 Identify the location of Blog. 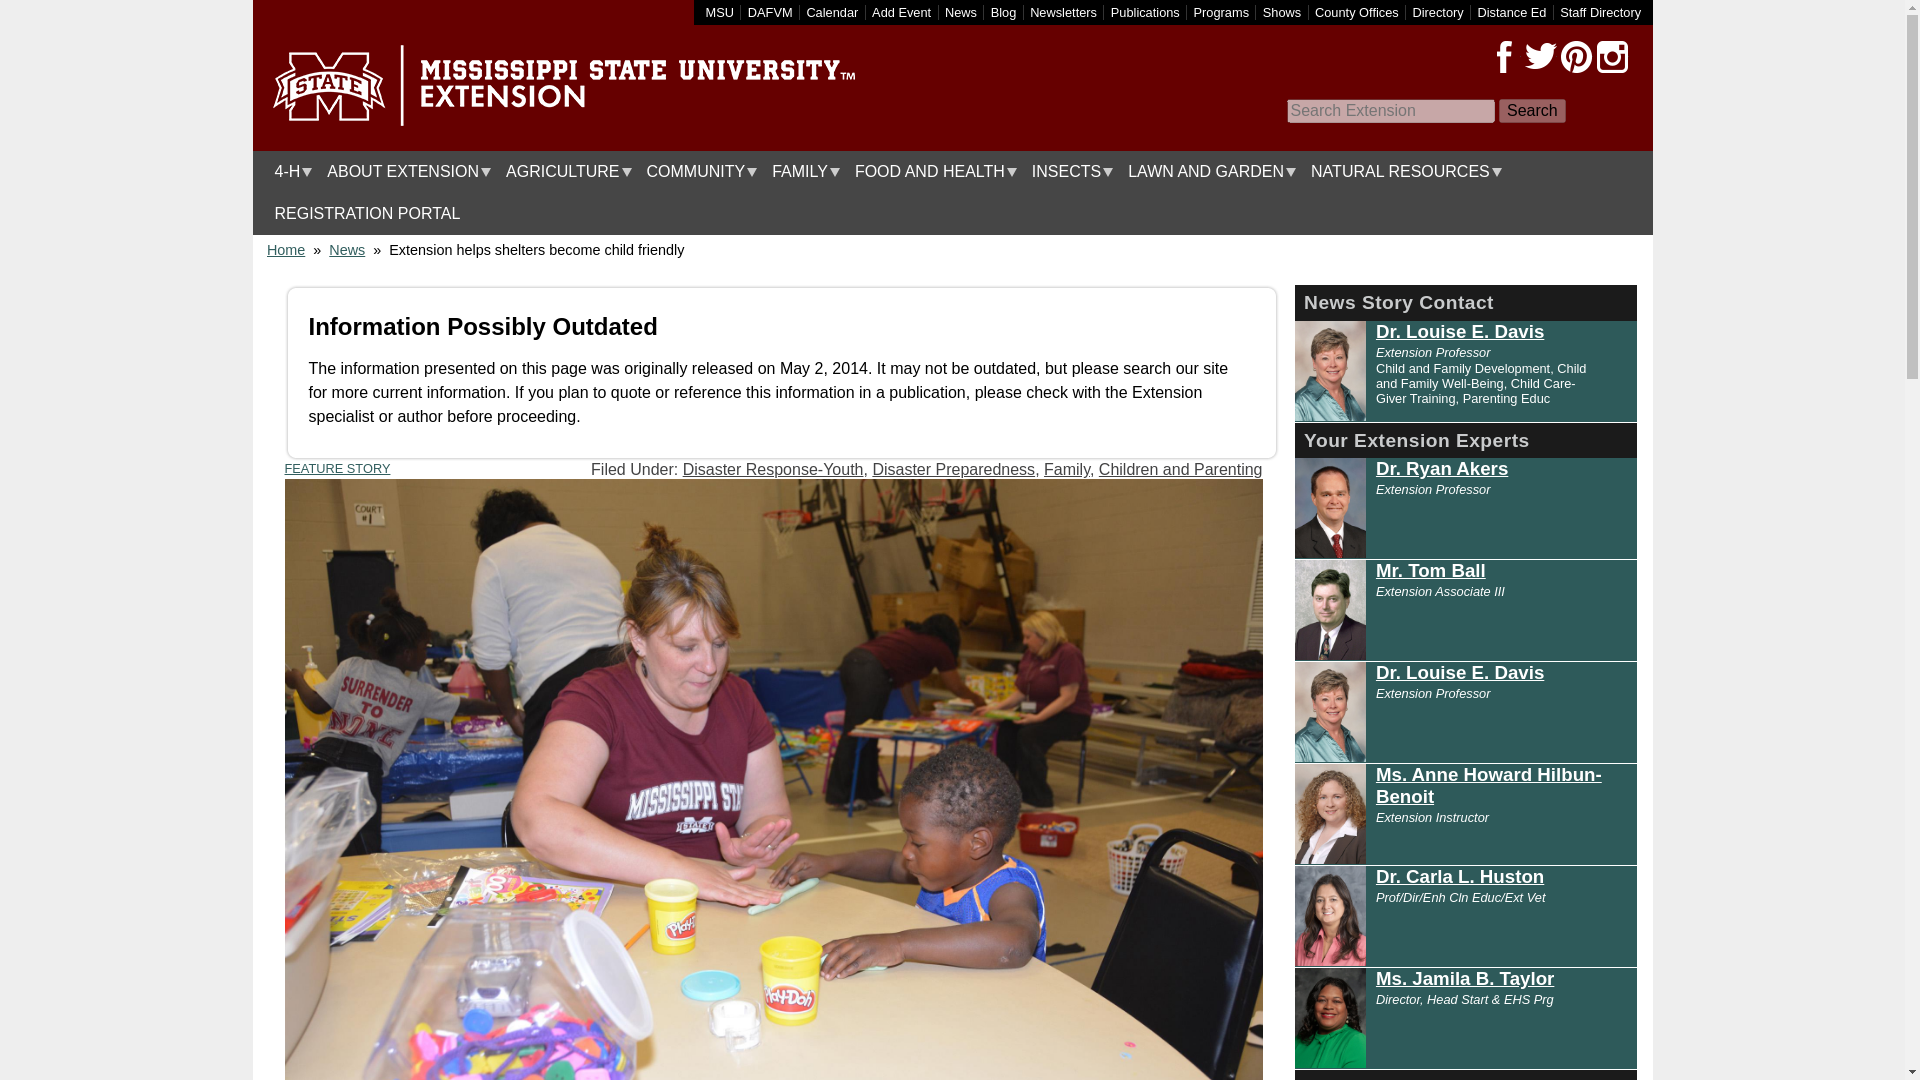
(1004, 12).